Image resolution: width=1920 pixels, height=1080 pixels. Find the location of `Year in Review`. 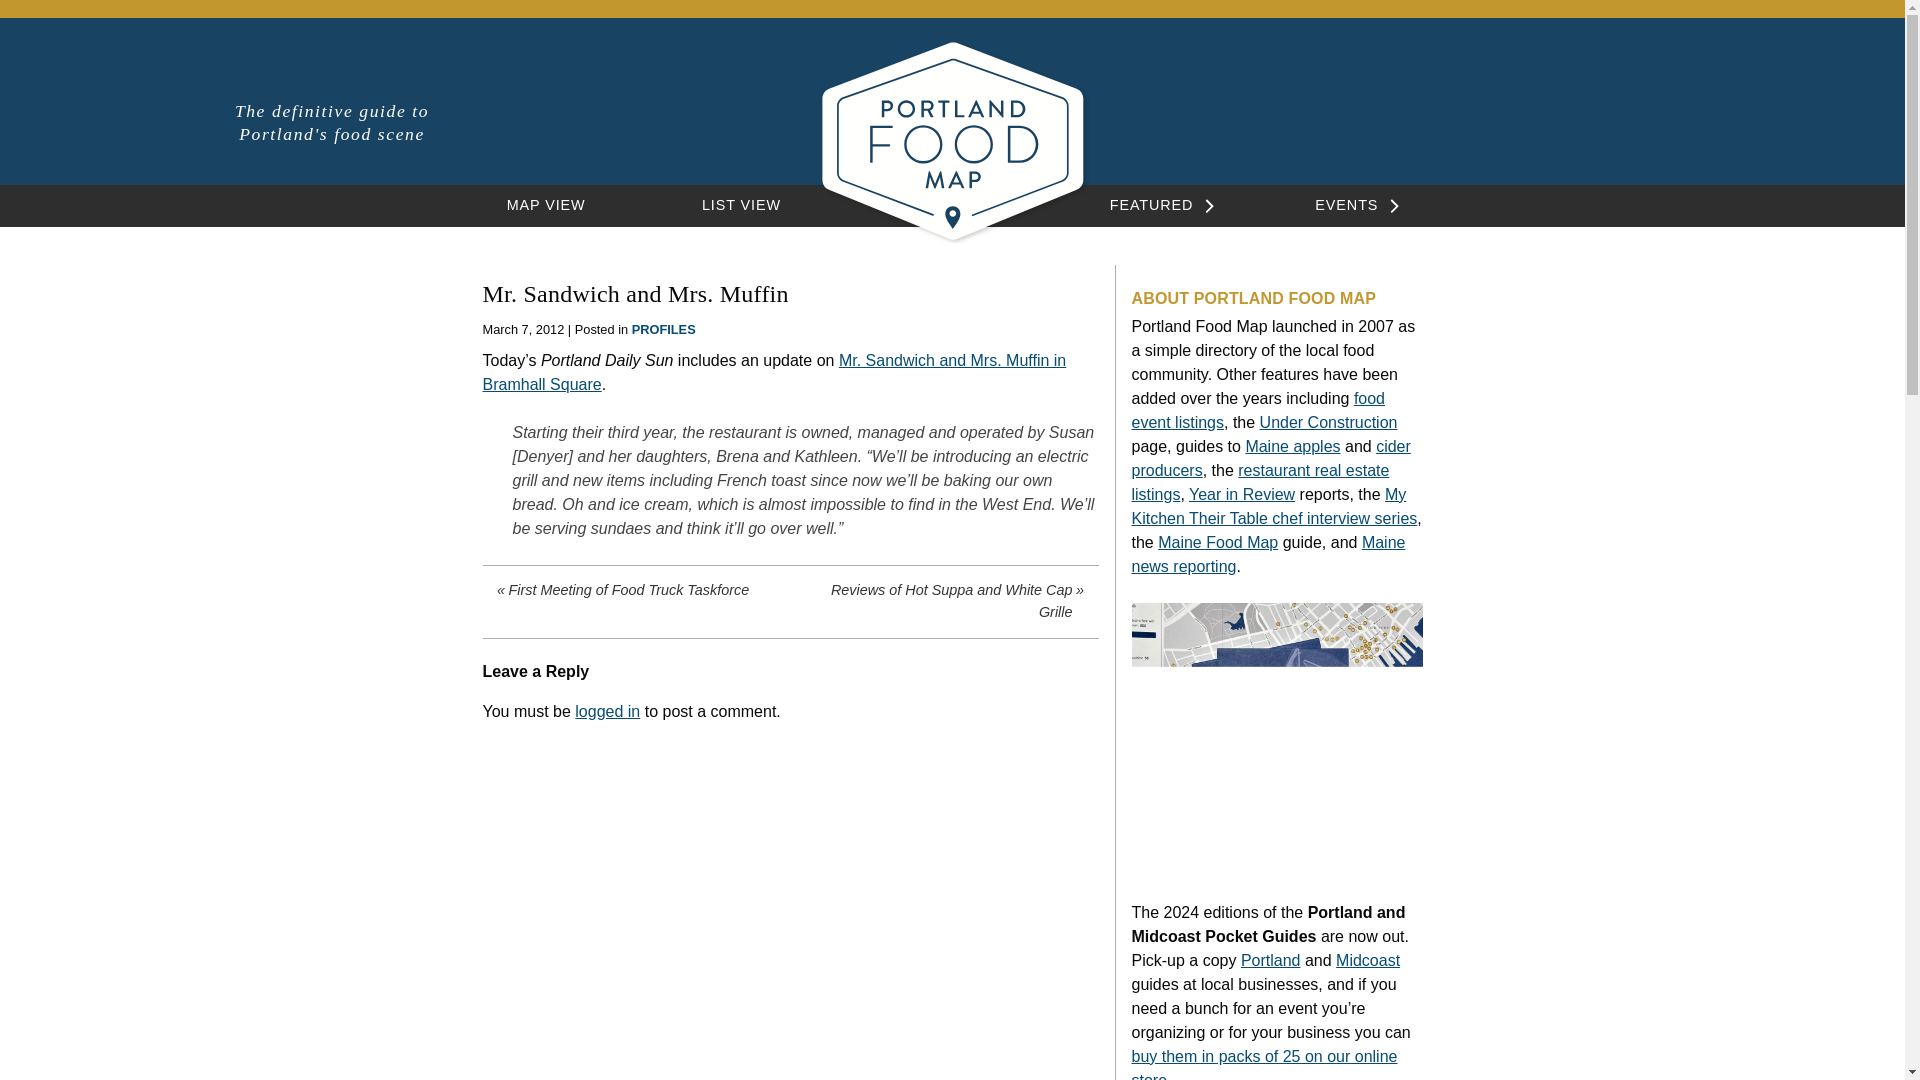

Year in Review is located at coordinates (1241, 494).